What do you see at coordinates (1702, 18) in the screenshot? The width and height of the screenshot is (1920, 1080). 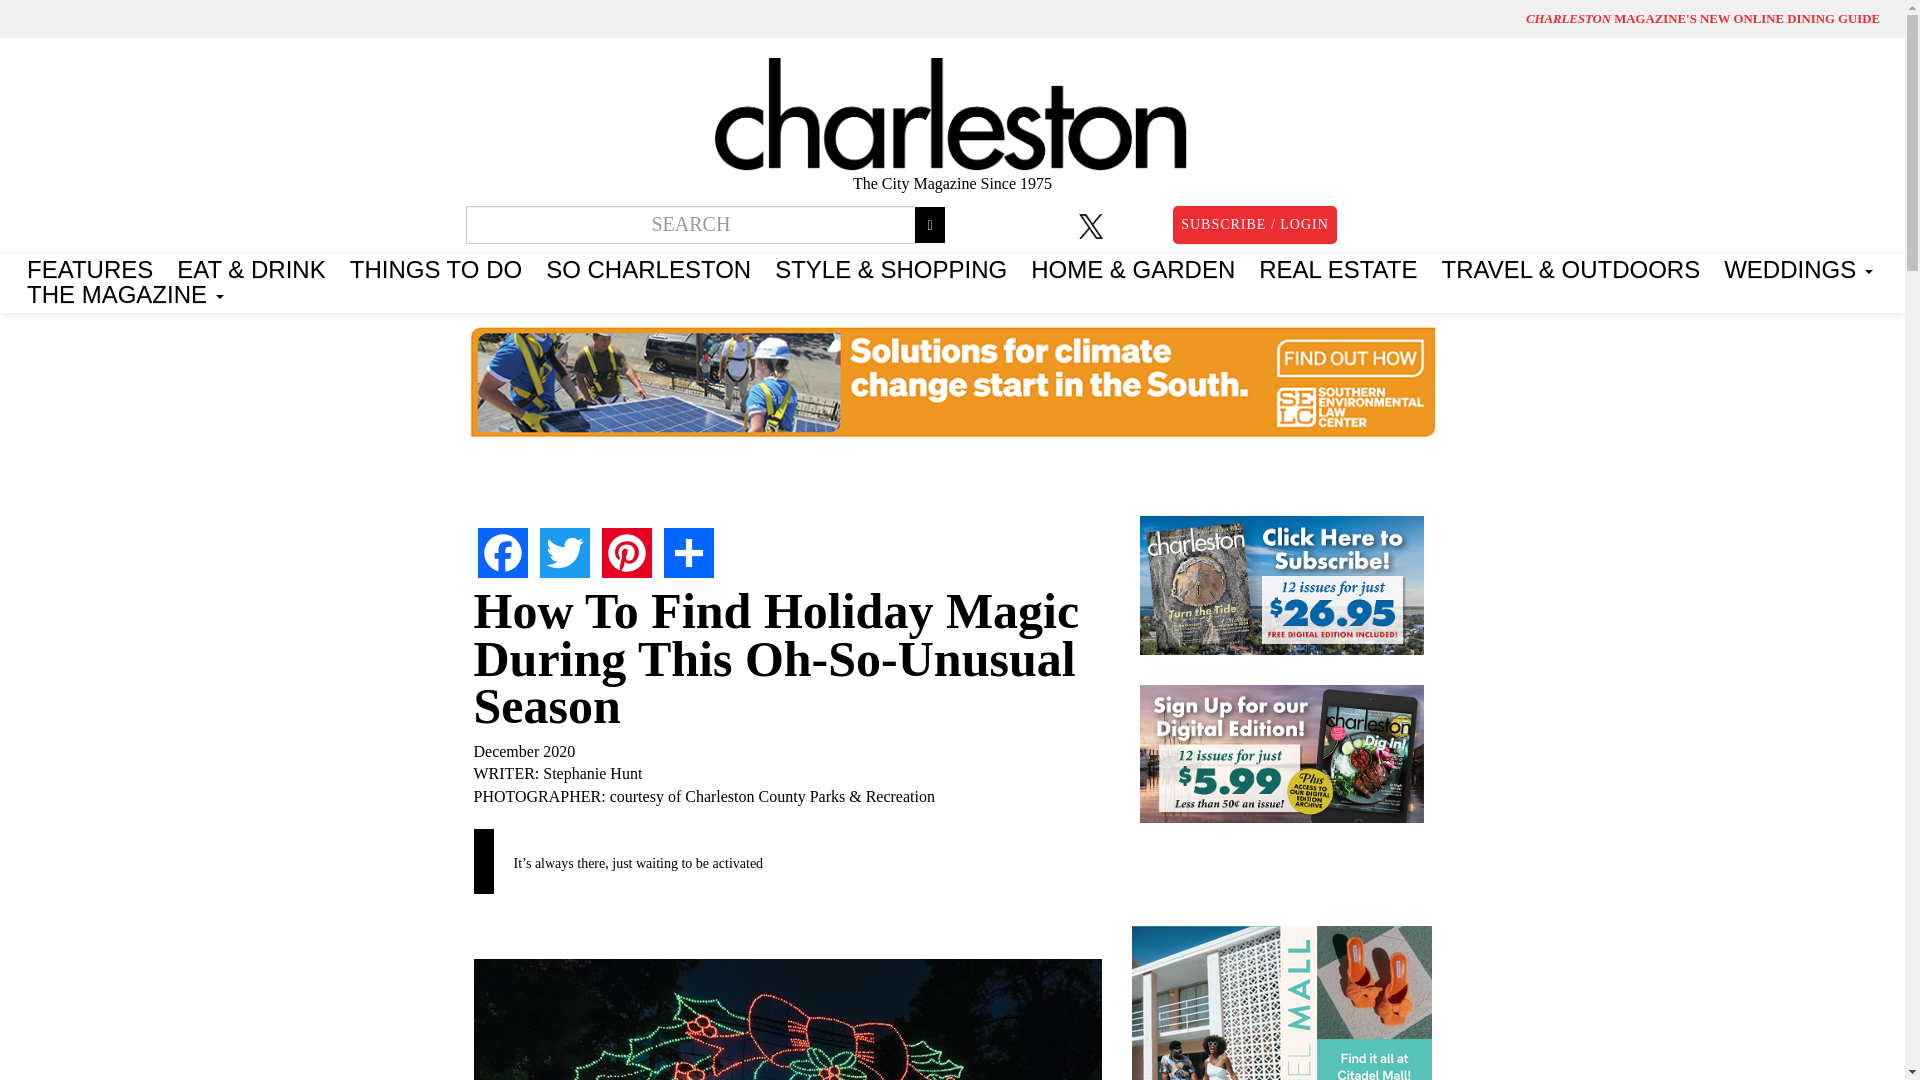 I see `CHARLESTON MAGAZINE'S NEW ONLINE DINING GUIDE` at bounding box center [1702, 18].